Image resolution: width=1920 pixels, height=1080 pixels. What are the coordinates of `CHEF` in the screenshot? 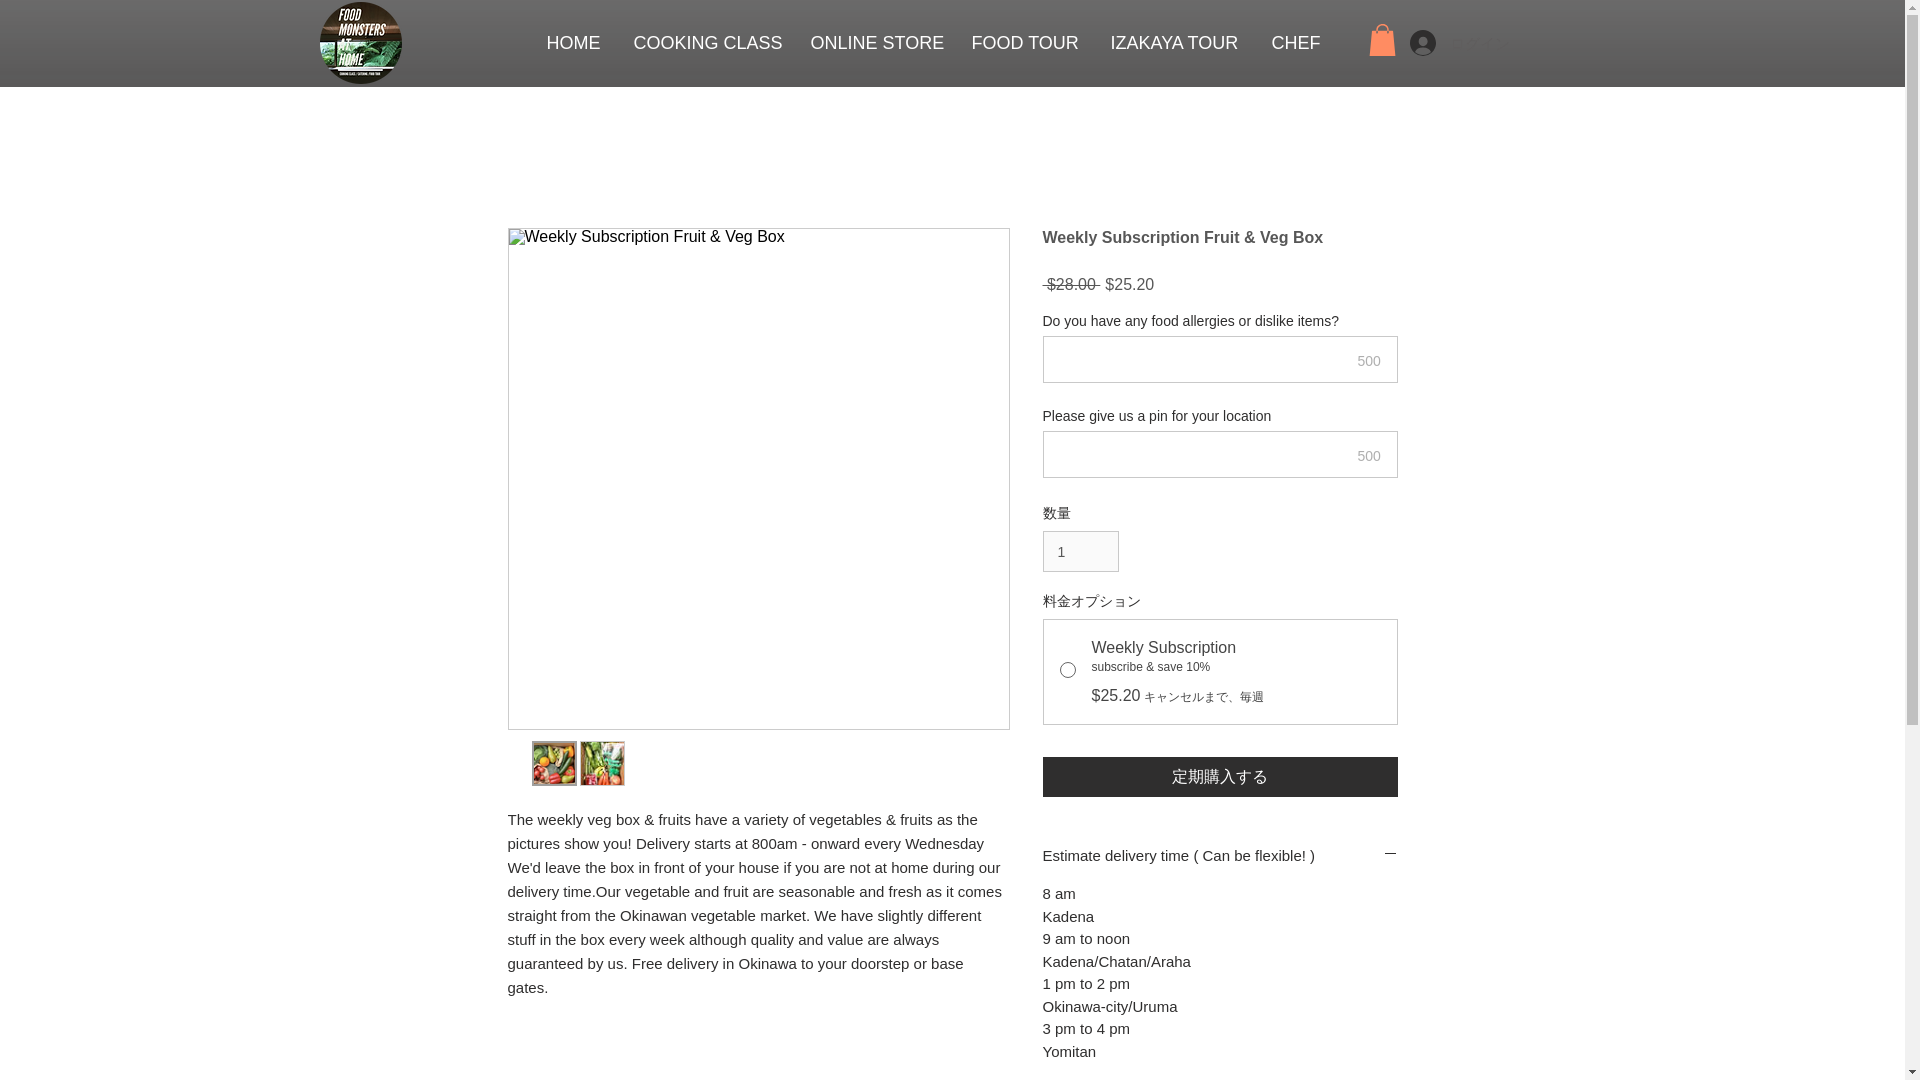 It's located at (1294, 44).